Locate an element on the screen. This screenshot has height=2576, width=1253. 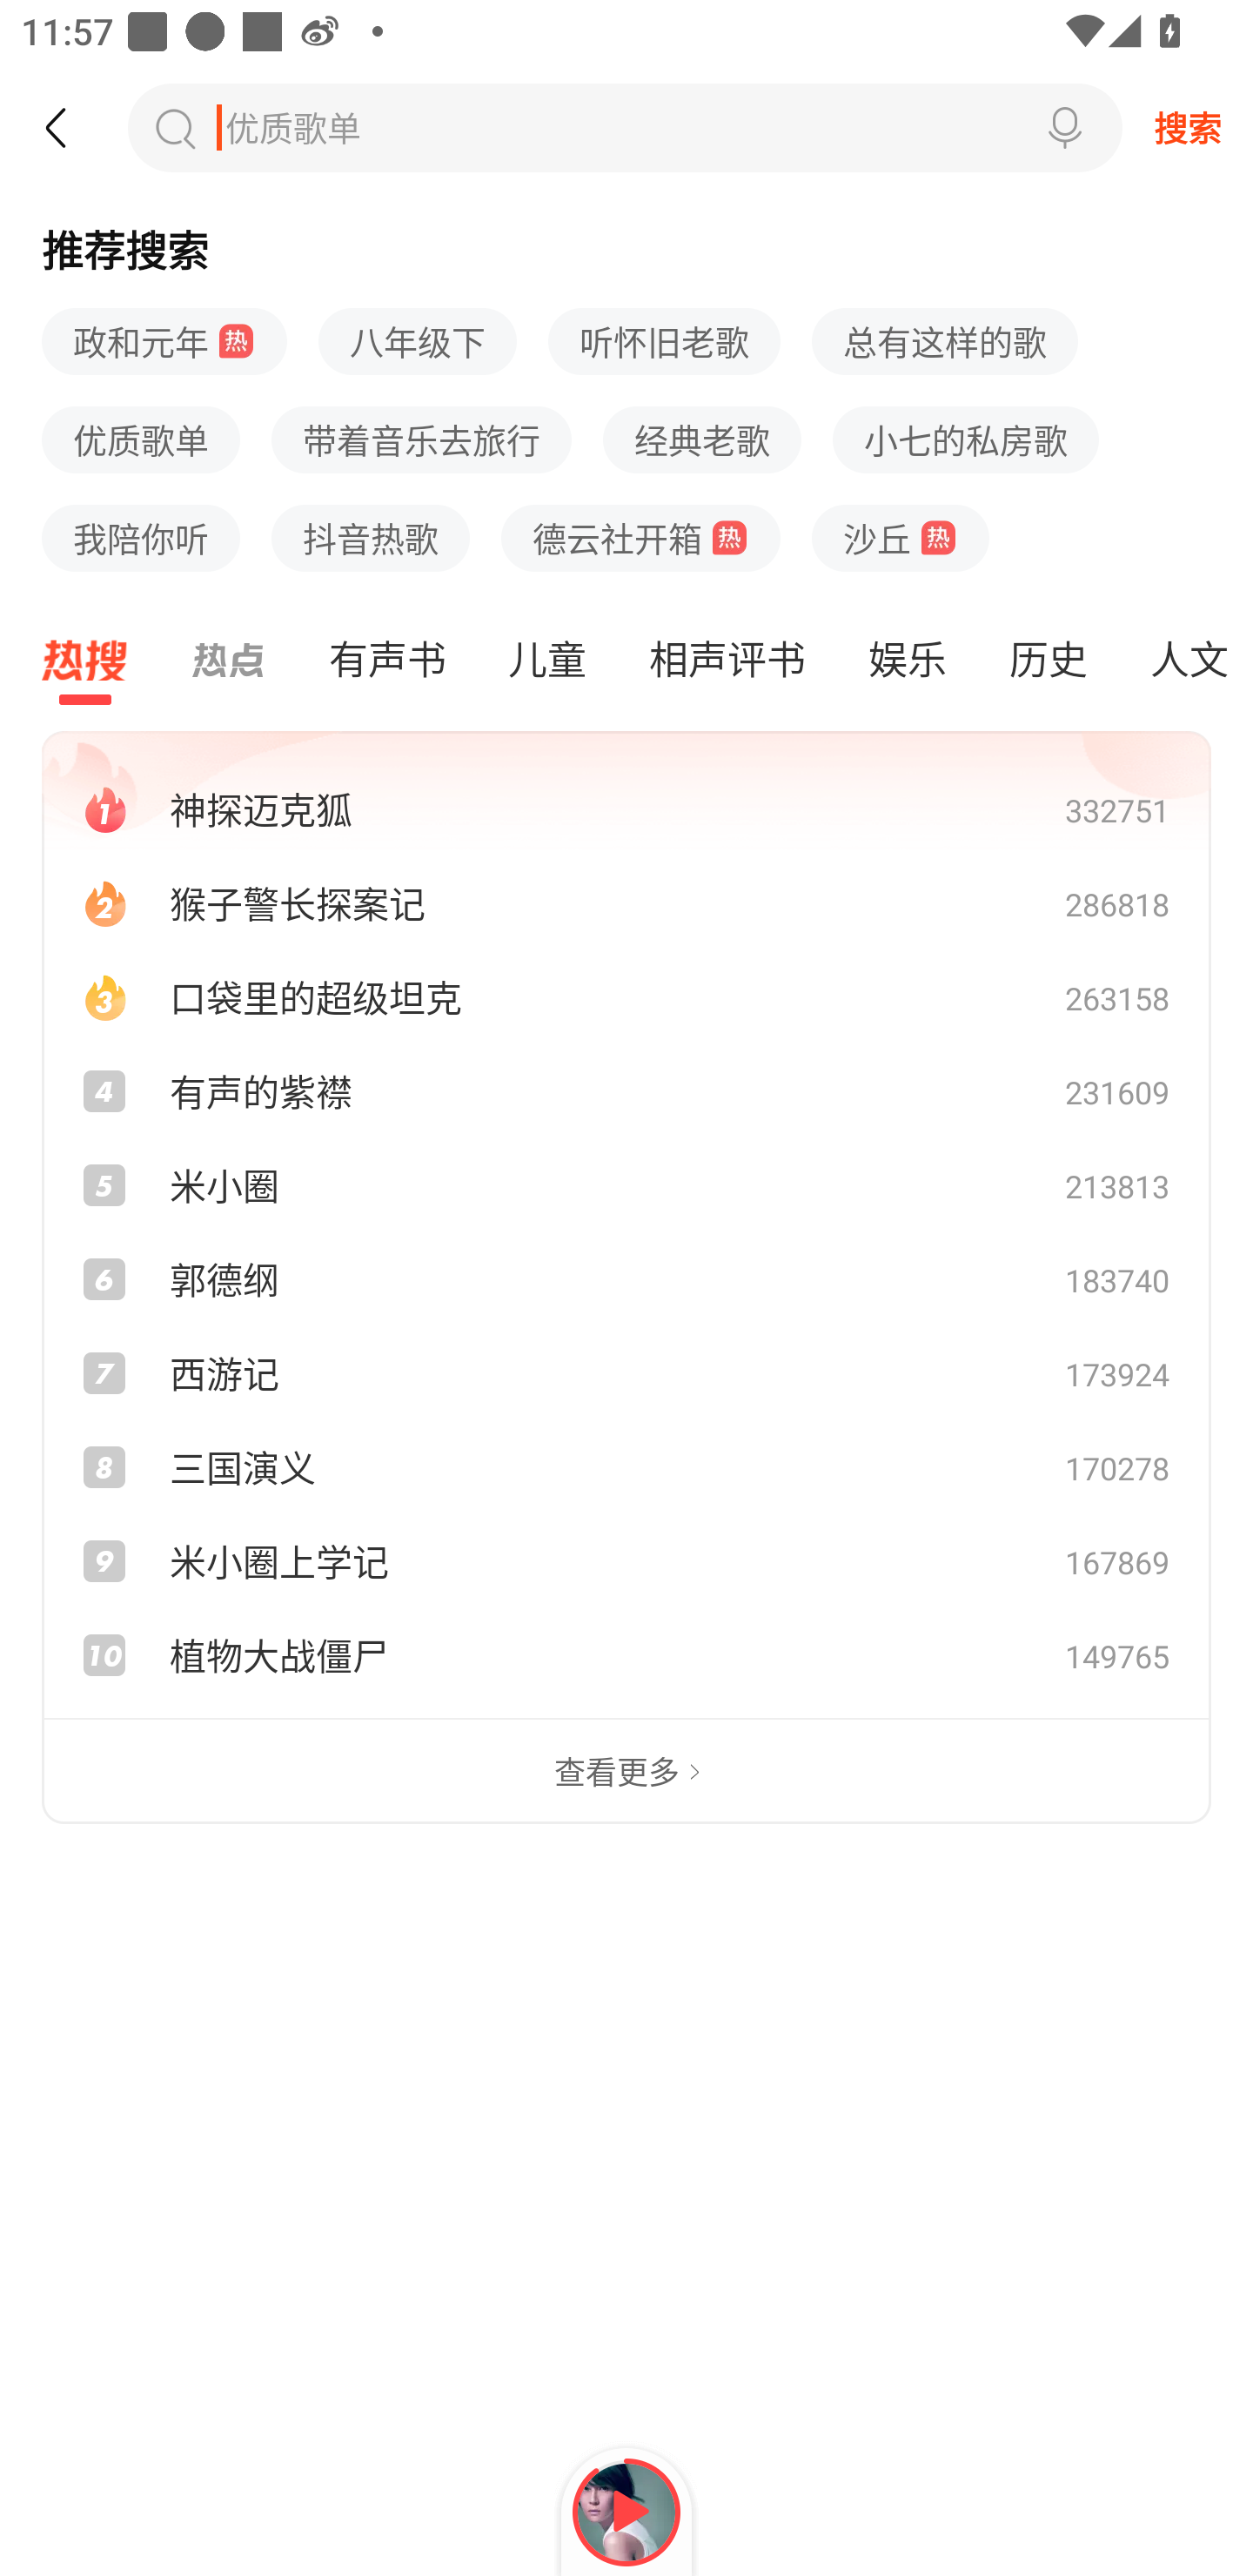
搜索 is located at coordinates (1188, 127).